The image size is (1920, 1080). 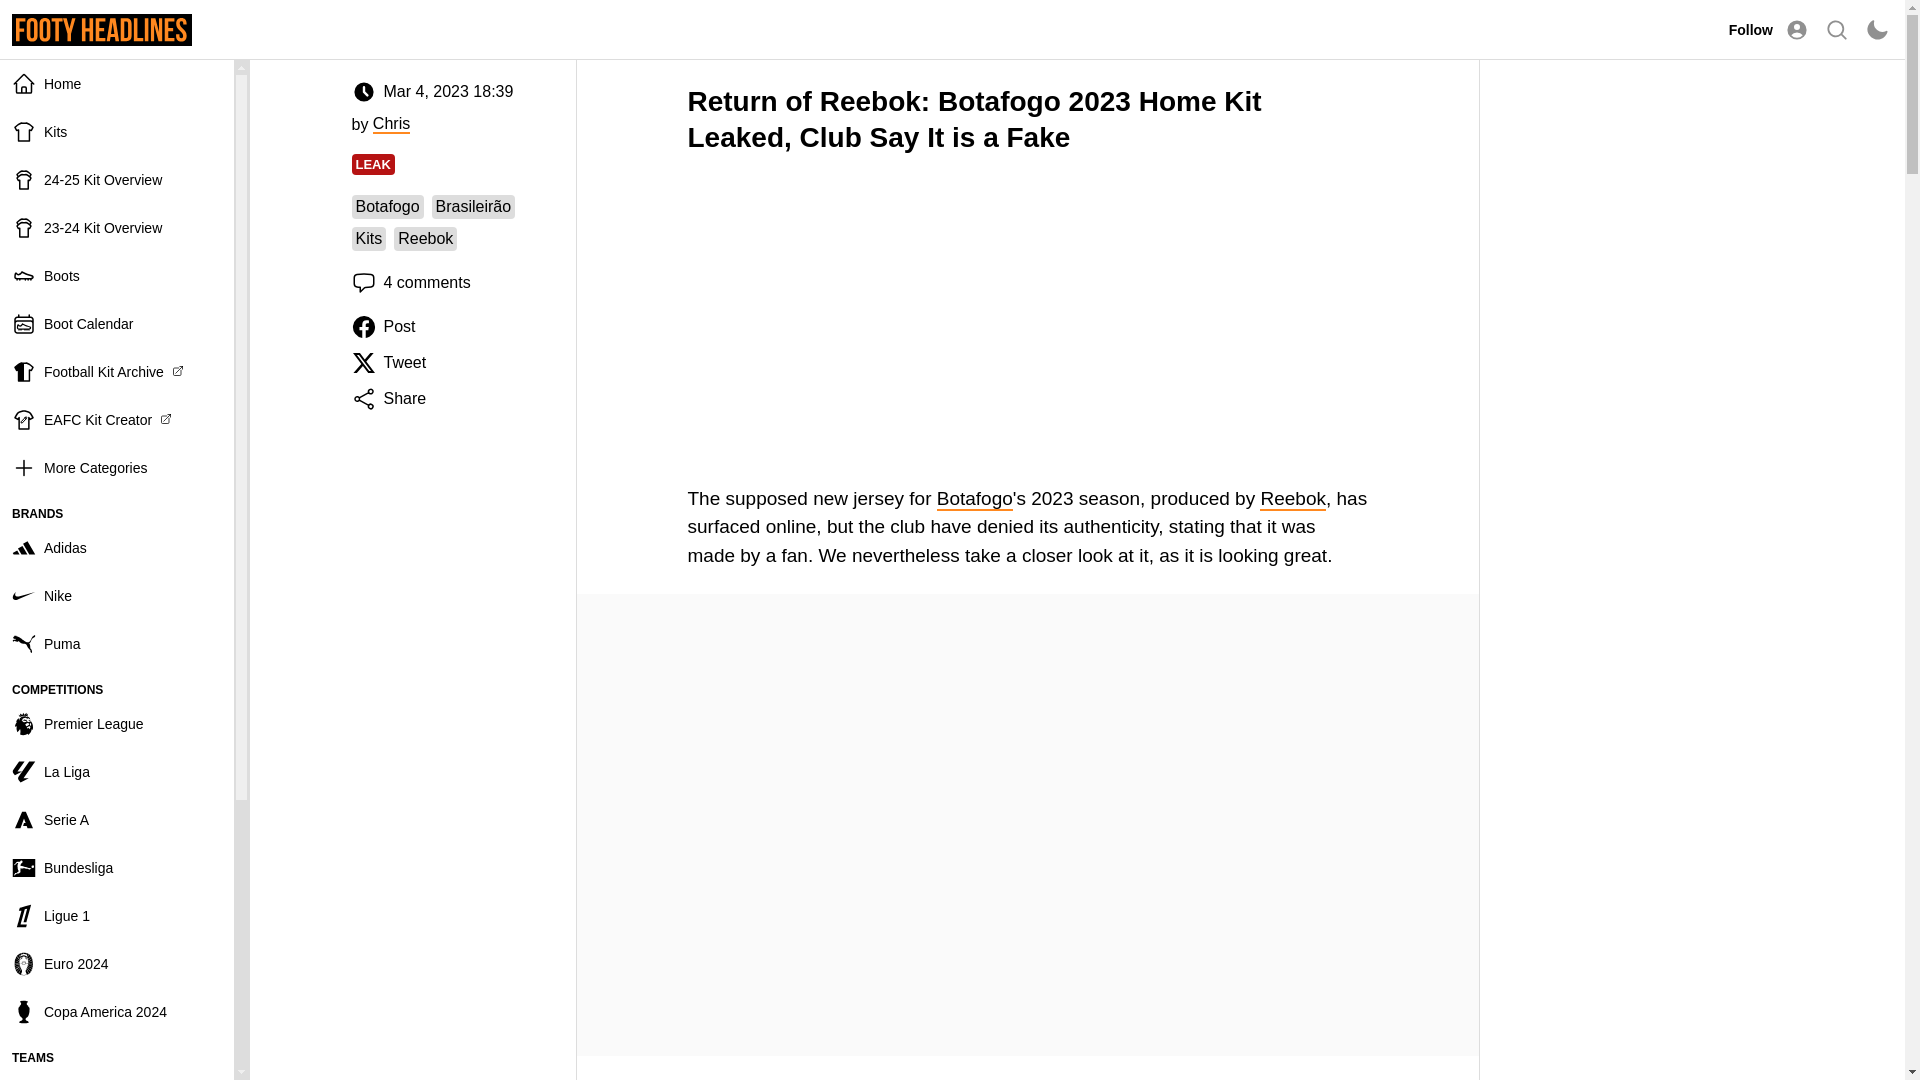 I want to click on Serie A, so click(x=117, y=819).